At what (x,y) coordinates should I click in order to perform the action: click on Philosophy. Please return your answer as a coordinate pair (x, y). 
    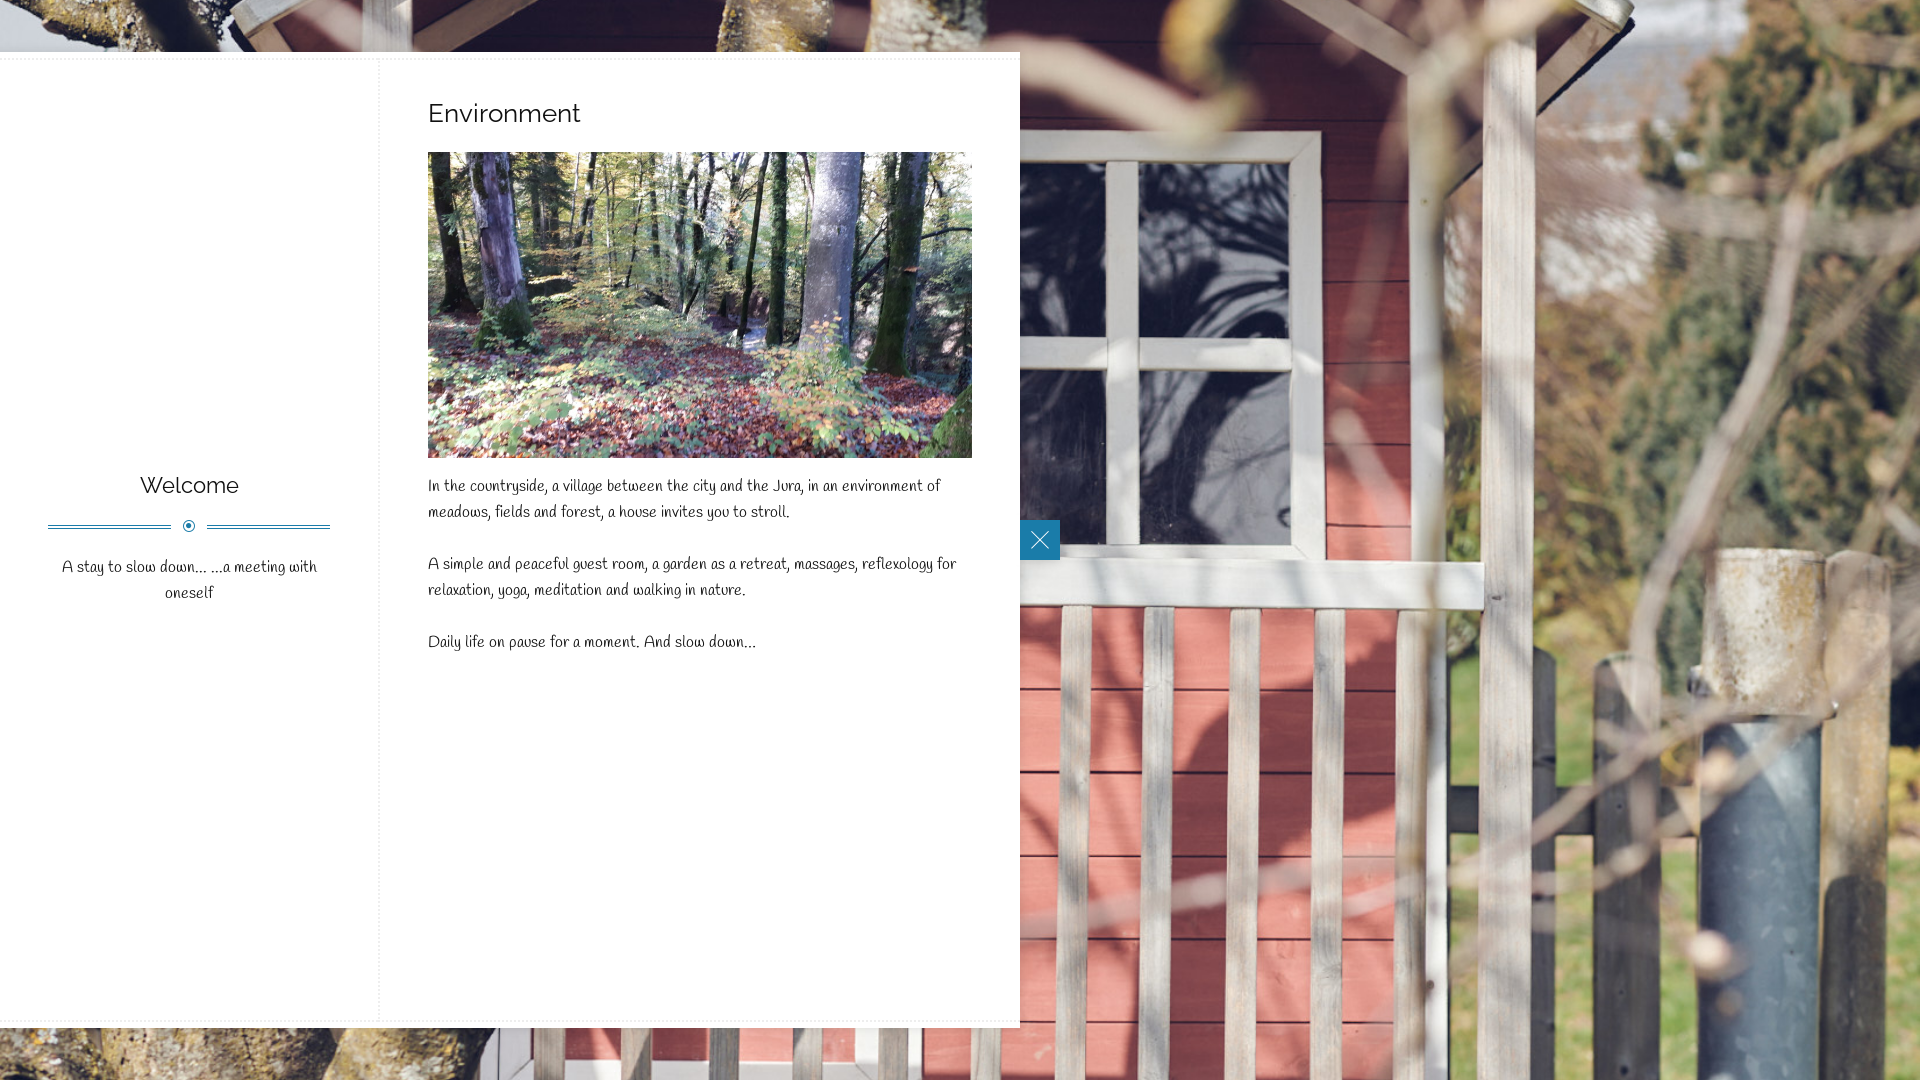
    Looking at the image, I should click on (668, 445).